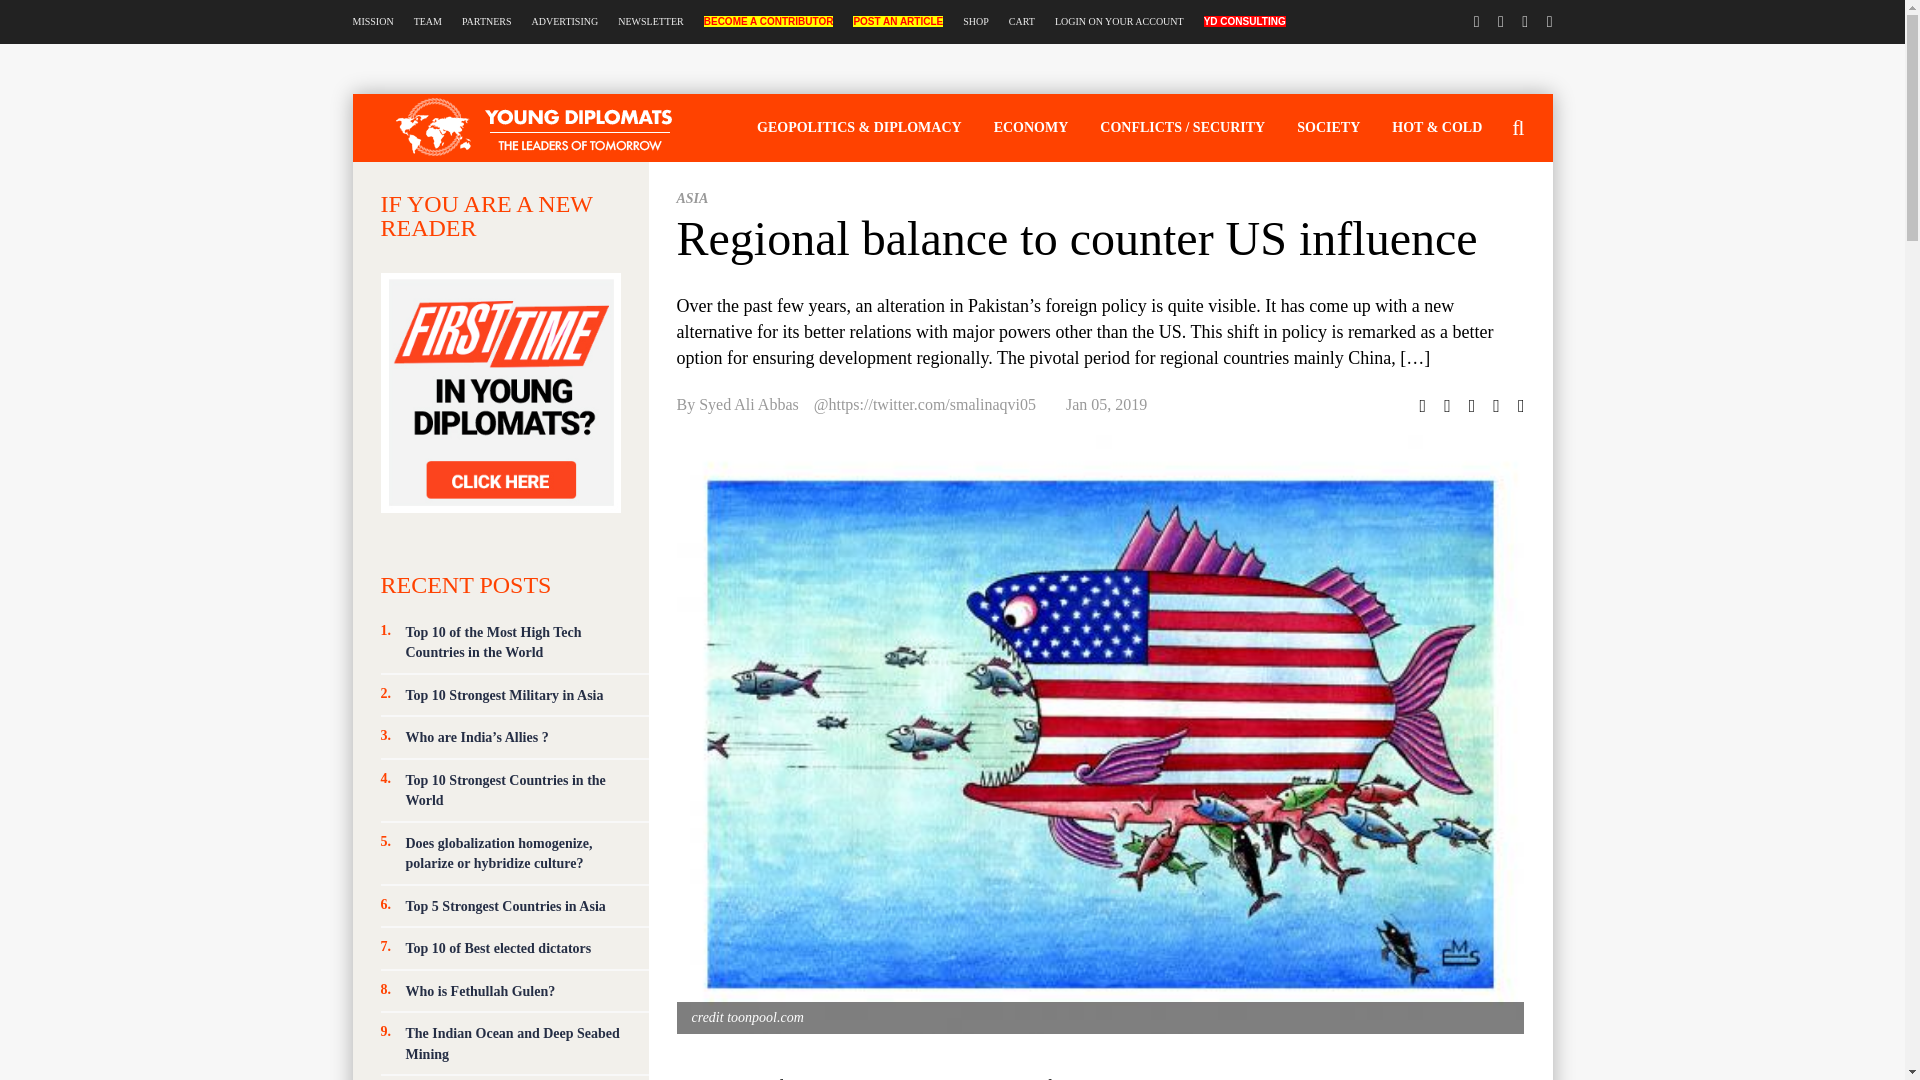 The image size is (1920, 1080). Describe the element at coordinates (487, 22) in the screenshot. I see `PARTNERS` at that location.